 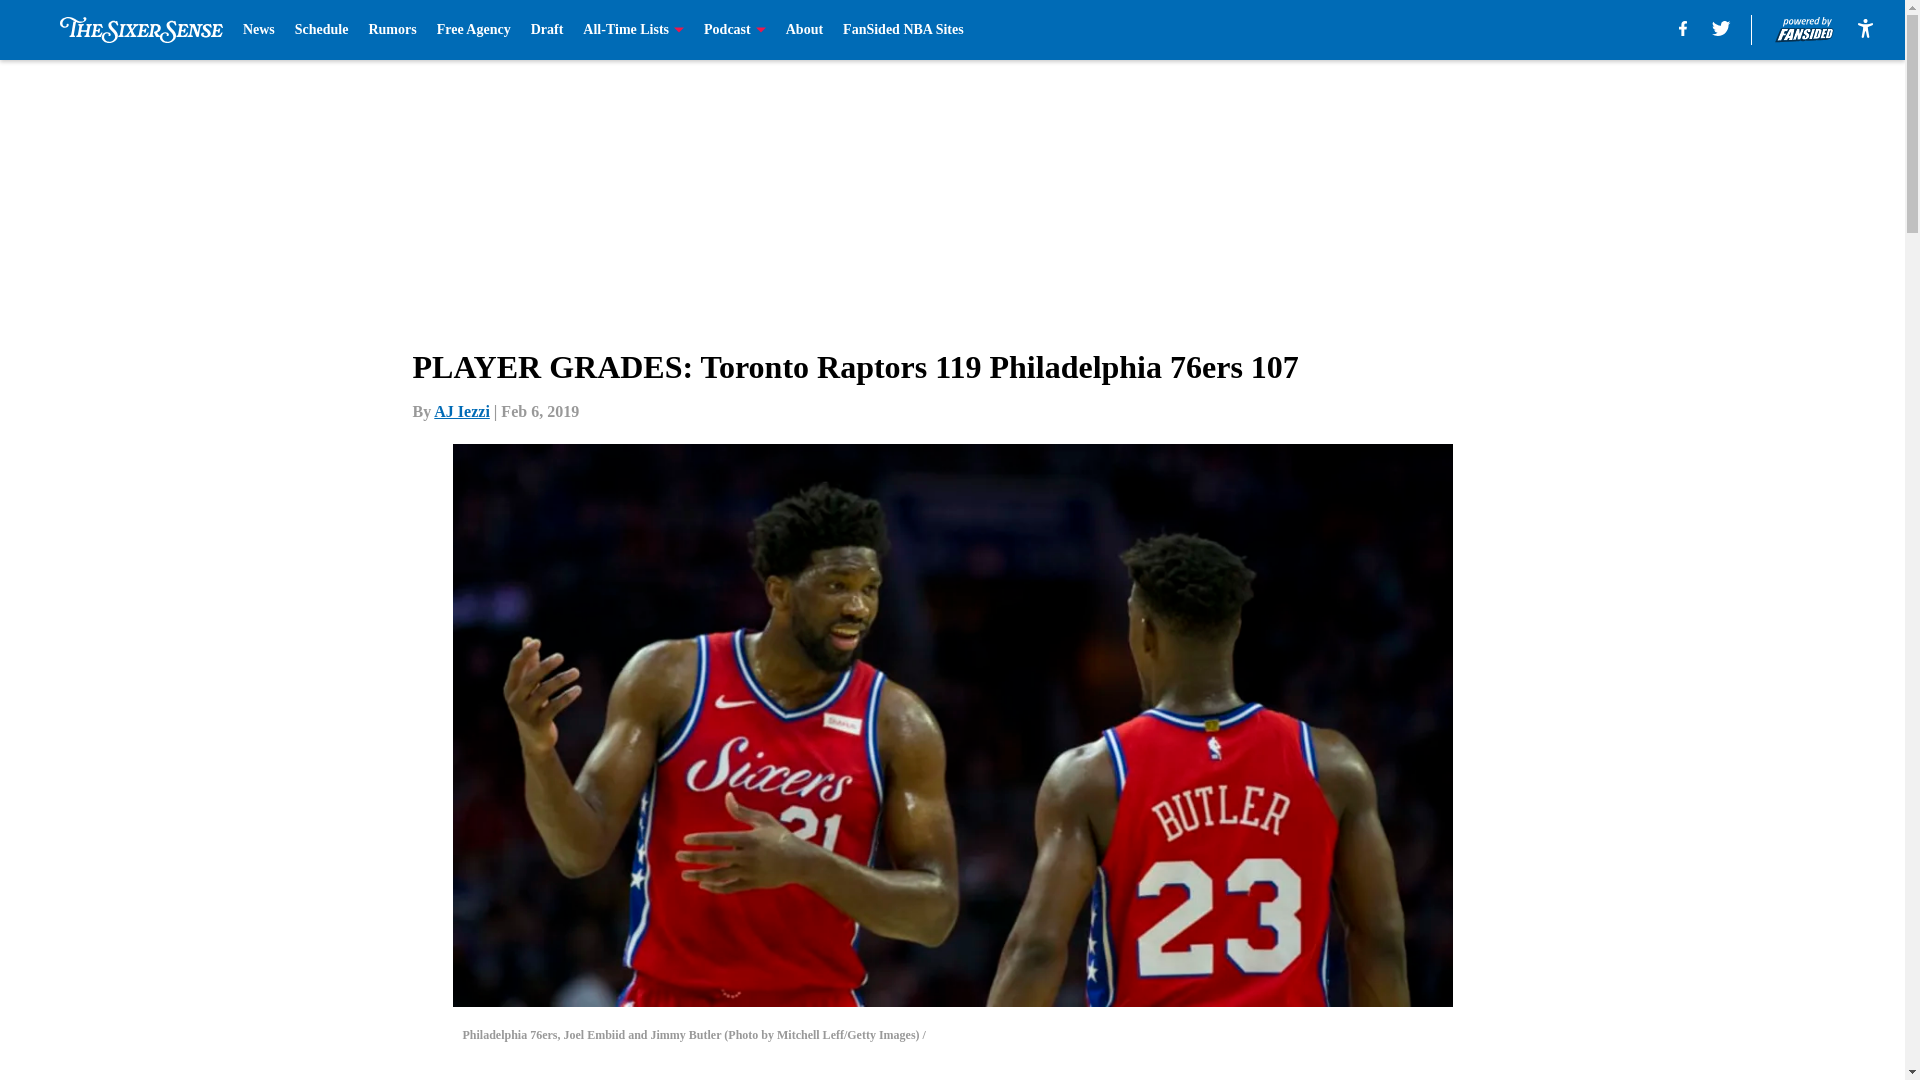 What do you see at coordinates (548, 30) in the screenshot?
I see `Draft` at bounding box center [548, 30].